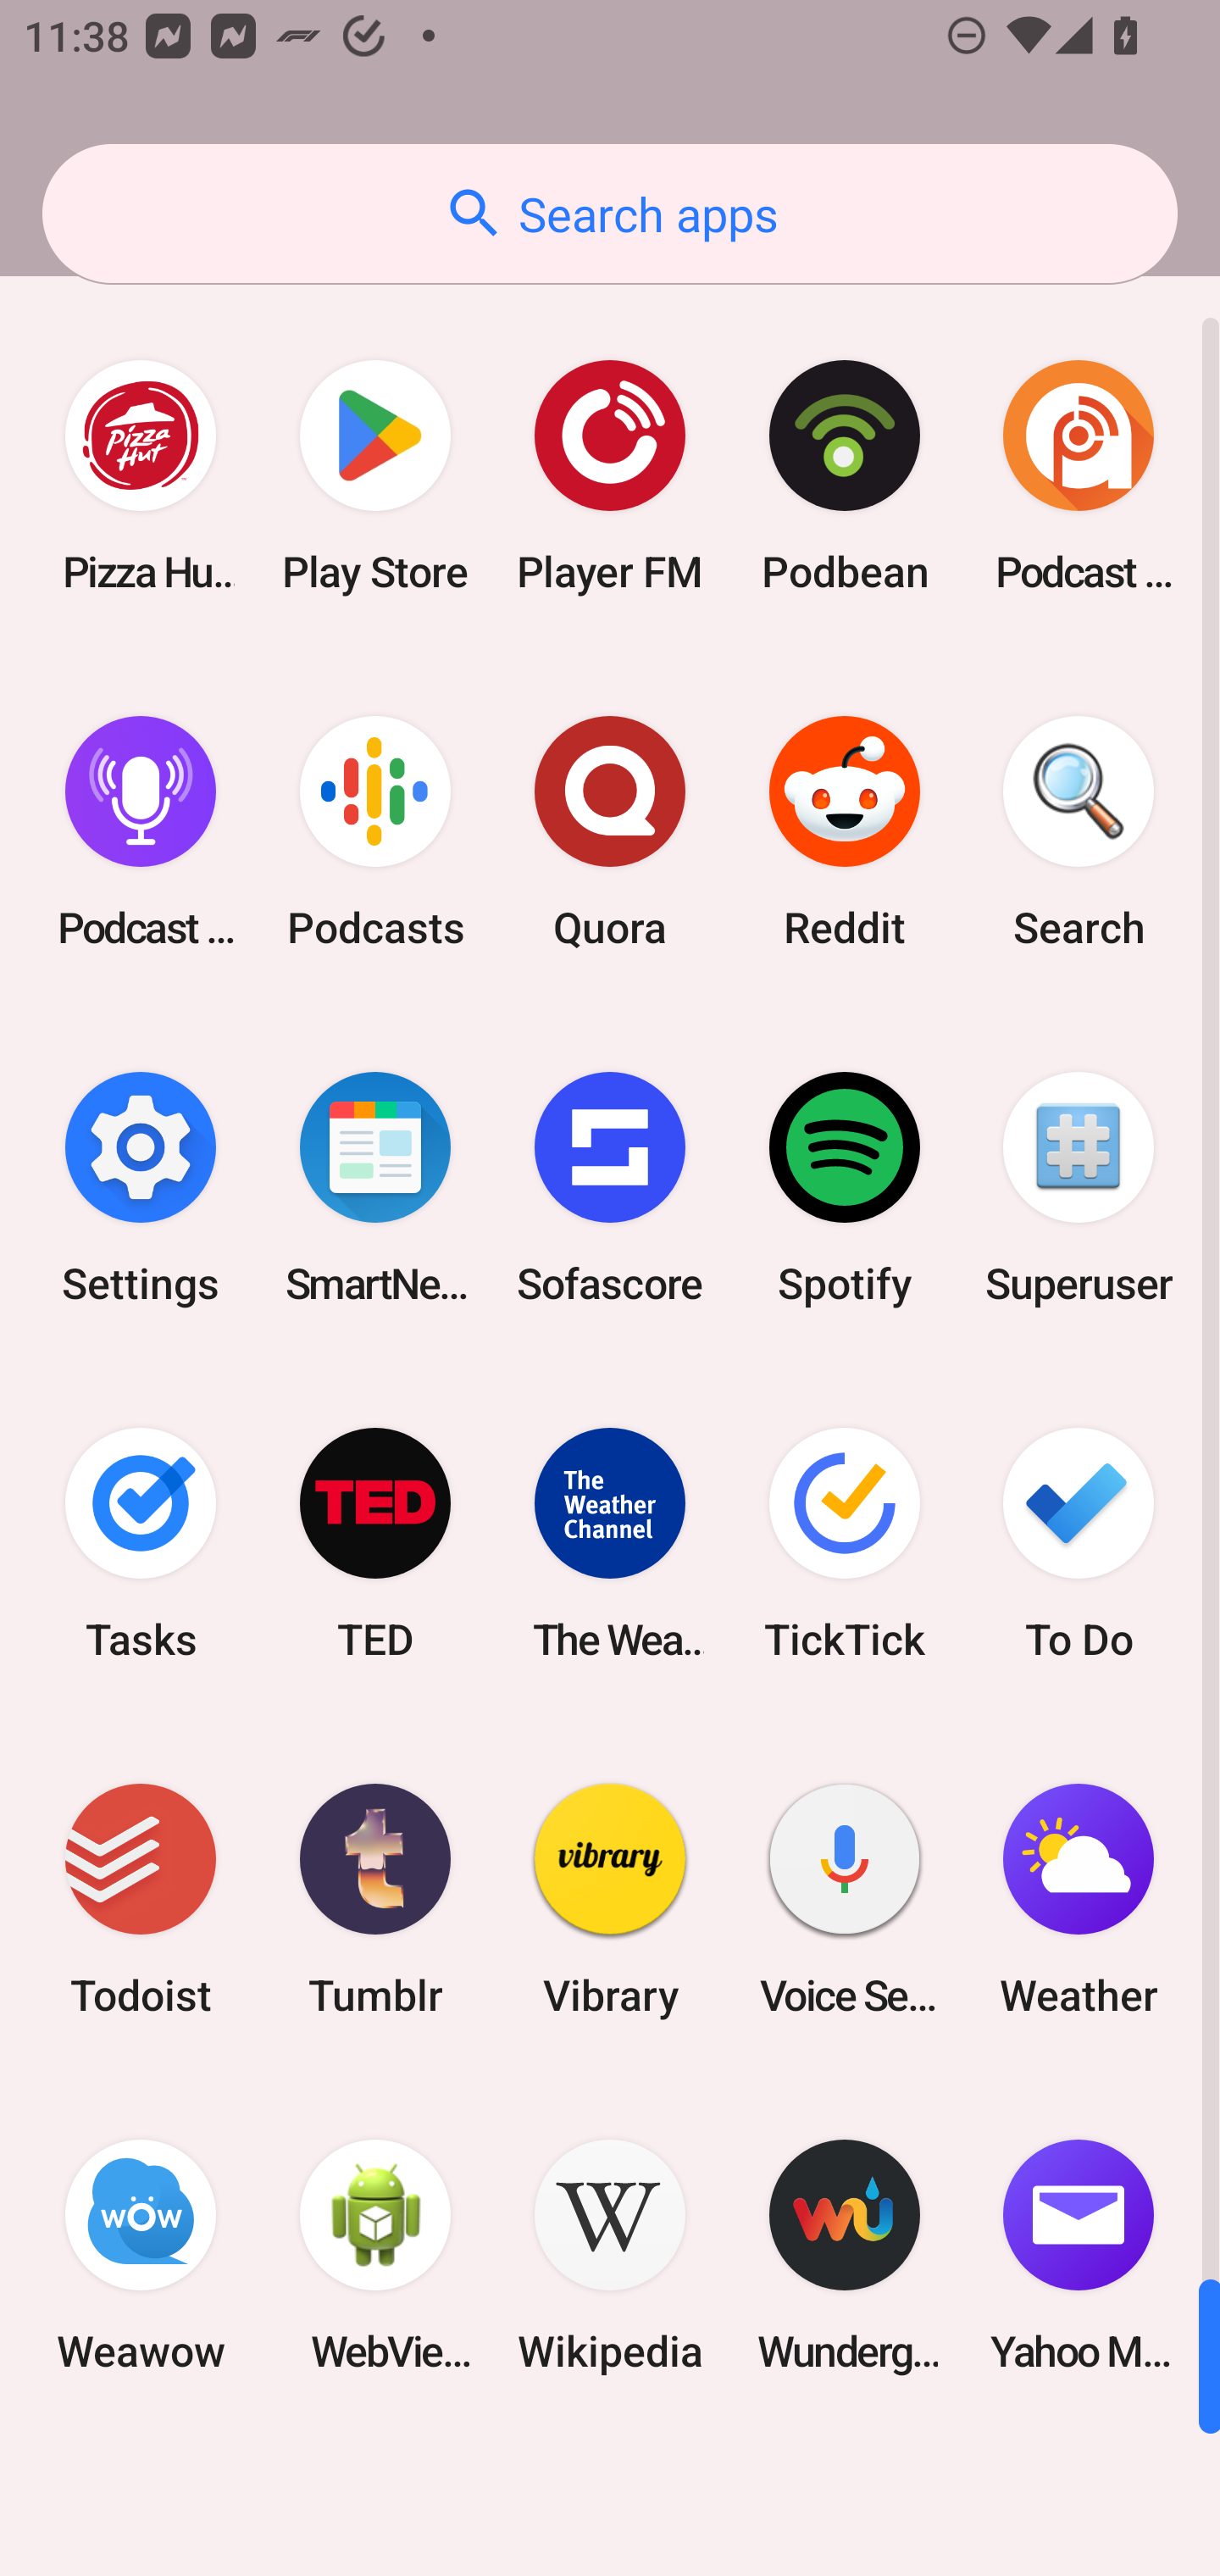  I want to click on Pizza Hut HK & Macau, so click(141, 476).